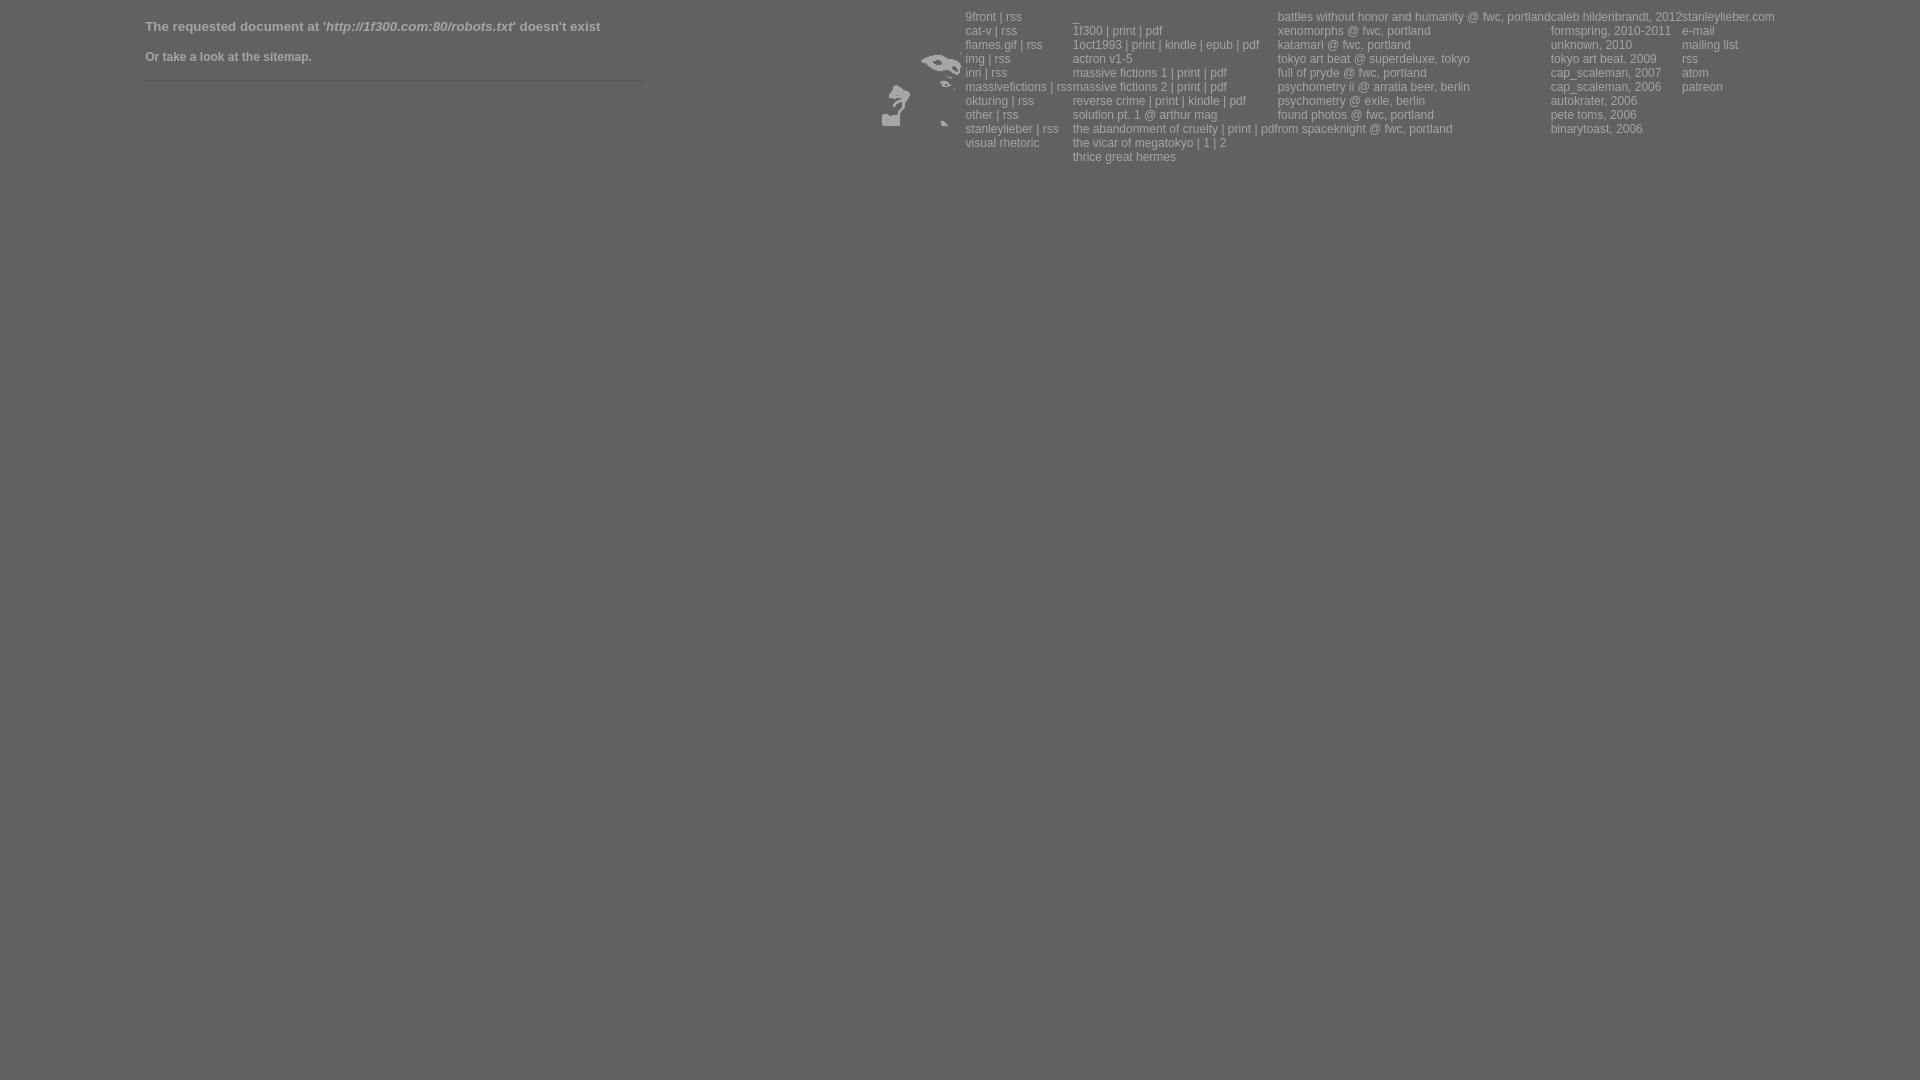  Describe the element at coordinates (1224, 143) in the screenshot. I see `2` at that location.